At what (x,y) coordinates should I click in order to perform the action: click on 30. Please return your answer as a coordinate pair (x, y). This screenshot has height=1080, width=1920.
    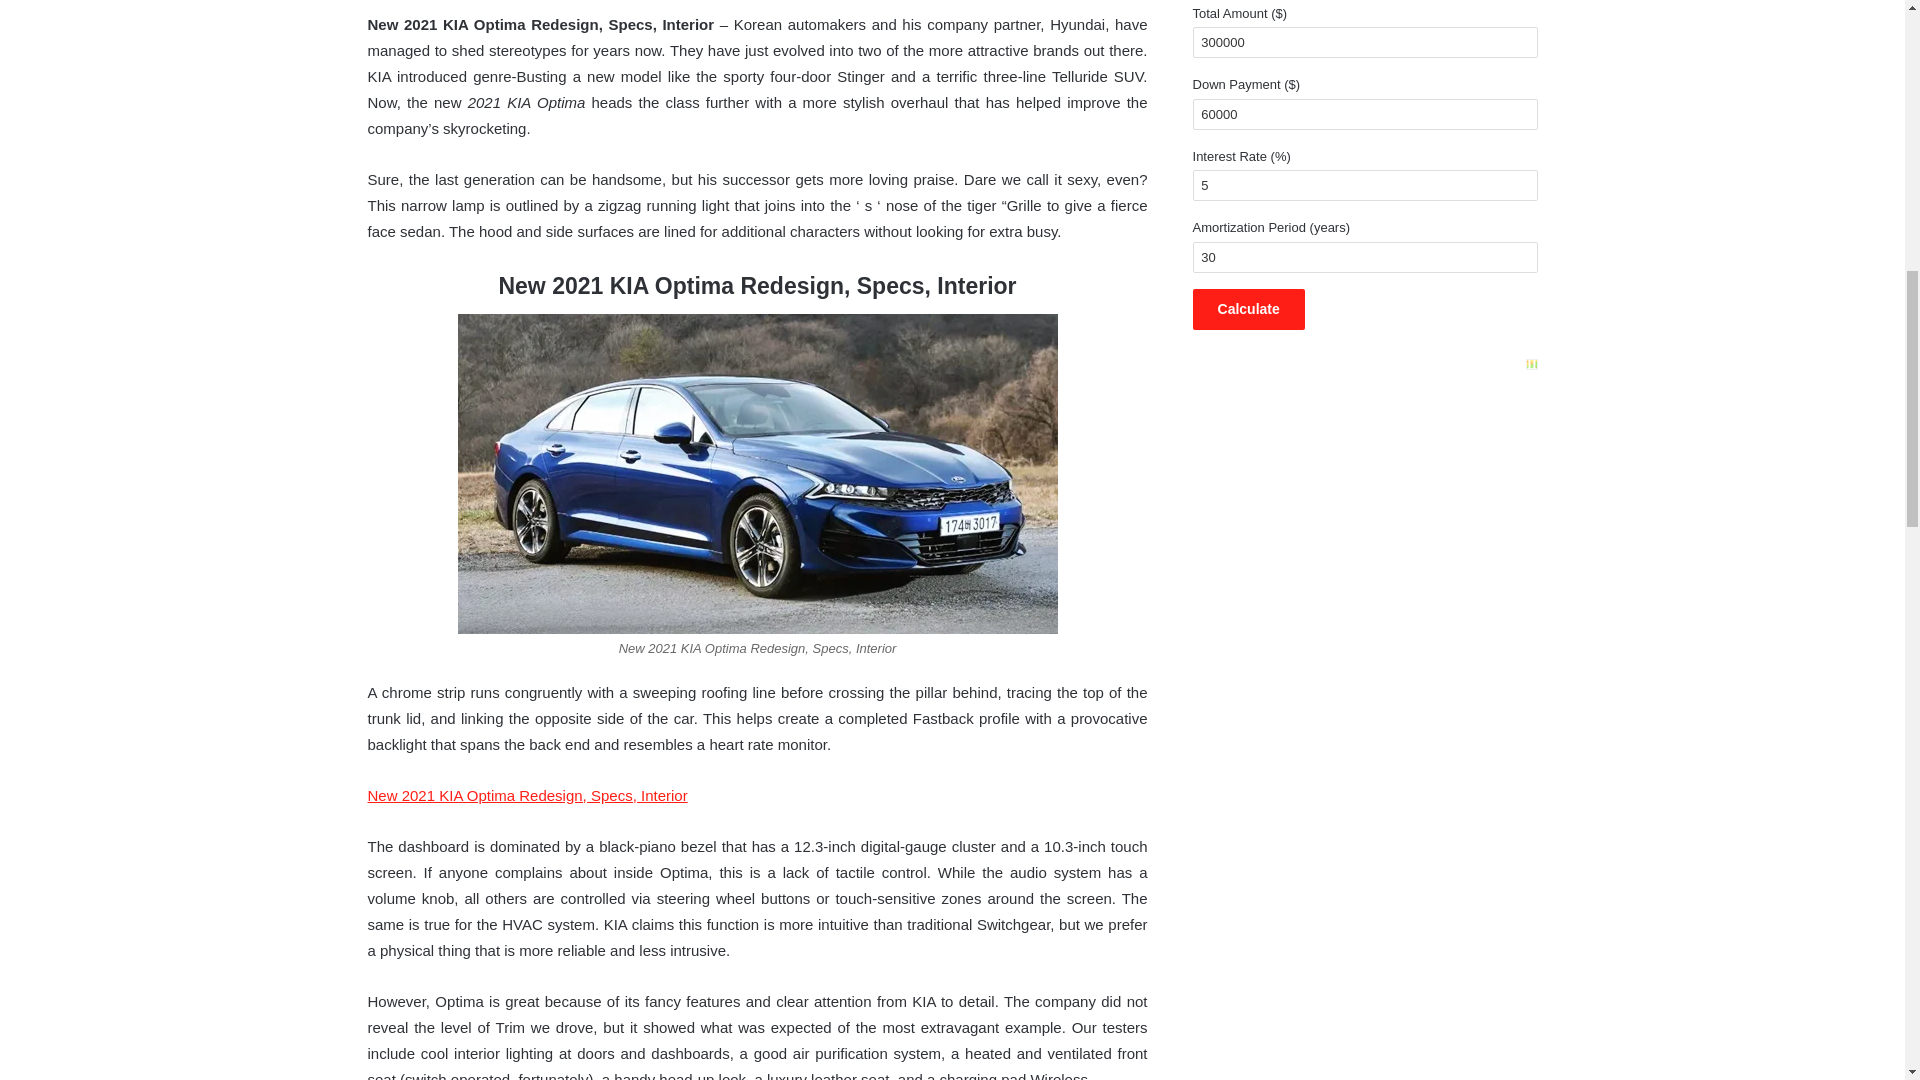
    Looking at the image, I should click on (1364, 257).